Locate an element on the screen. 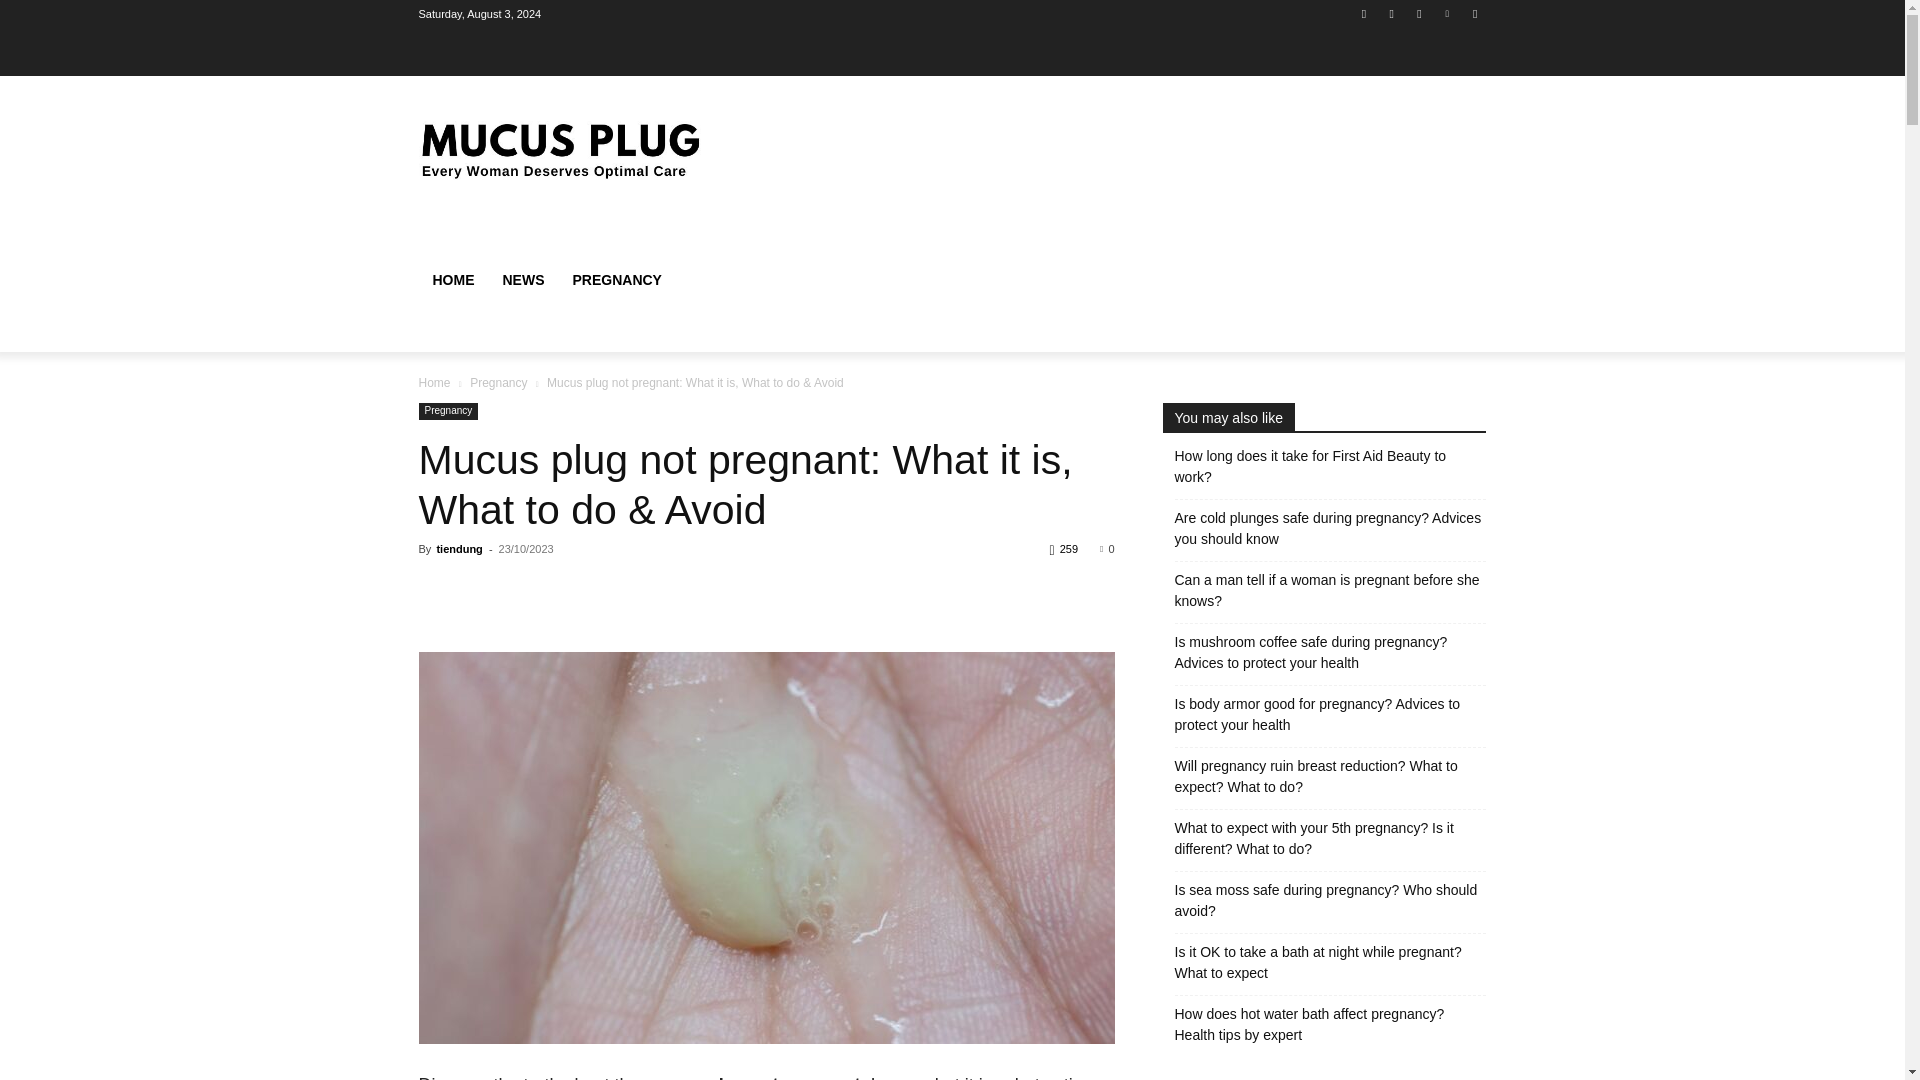 The width and height of the screenshot is (1920, 1080). Facebook is located at coordinates (1364, 13).